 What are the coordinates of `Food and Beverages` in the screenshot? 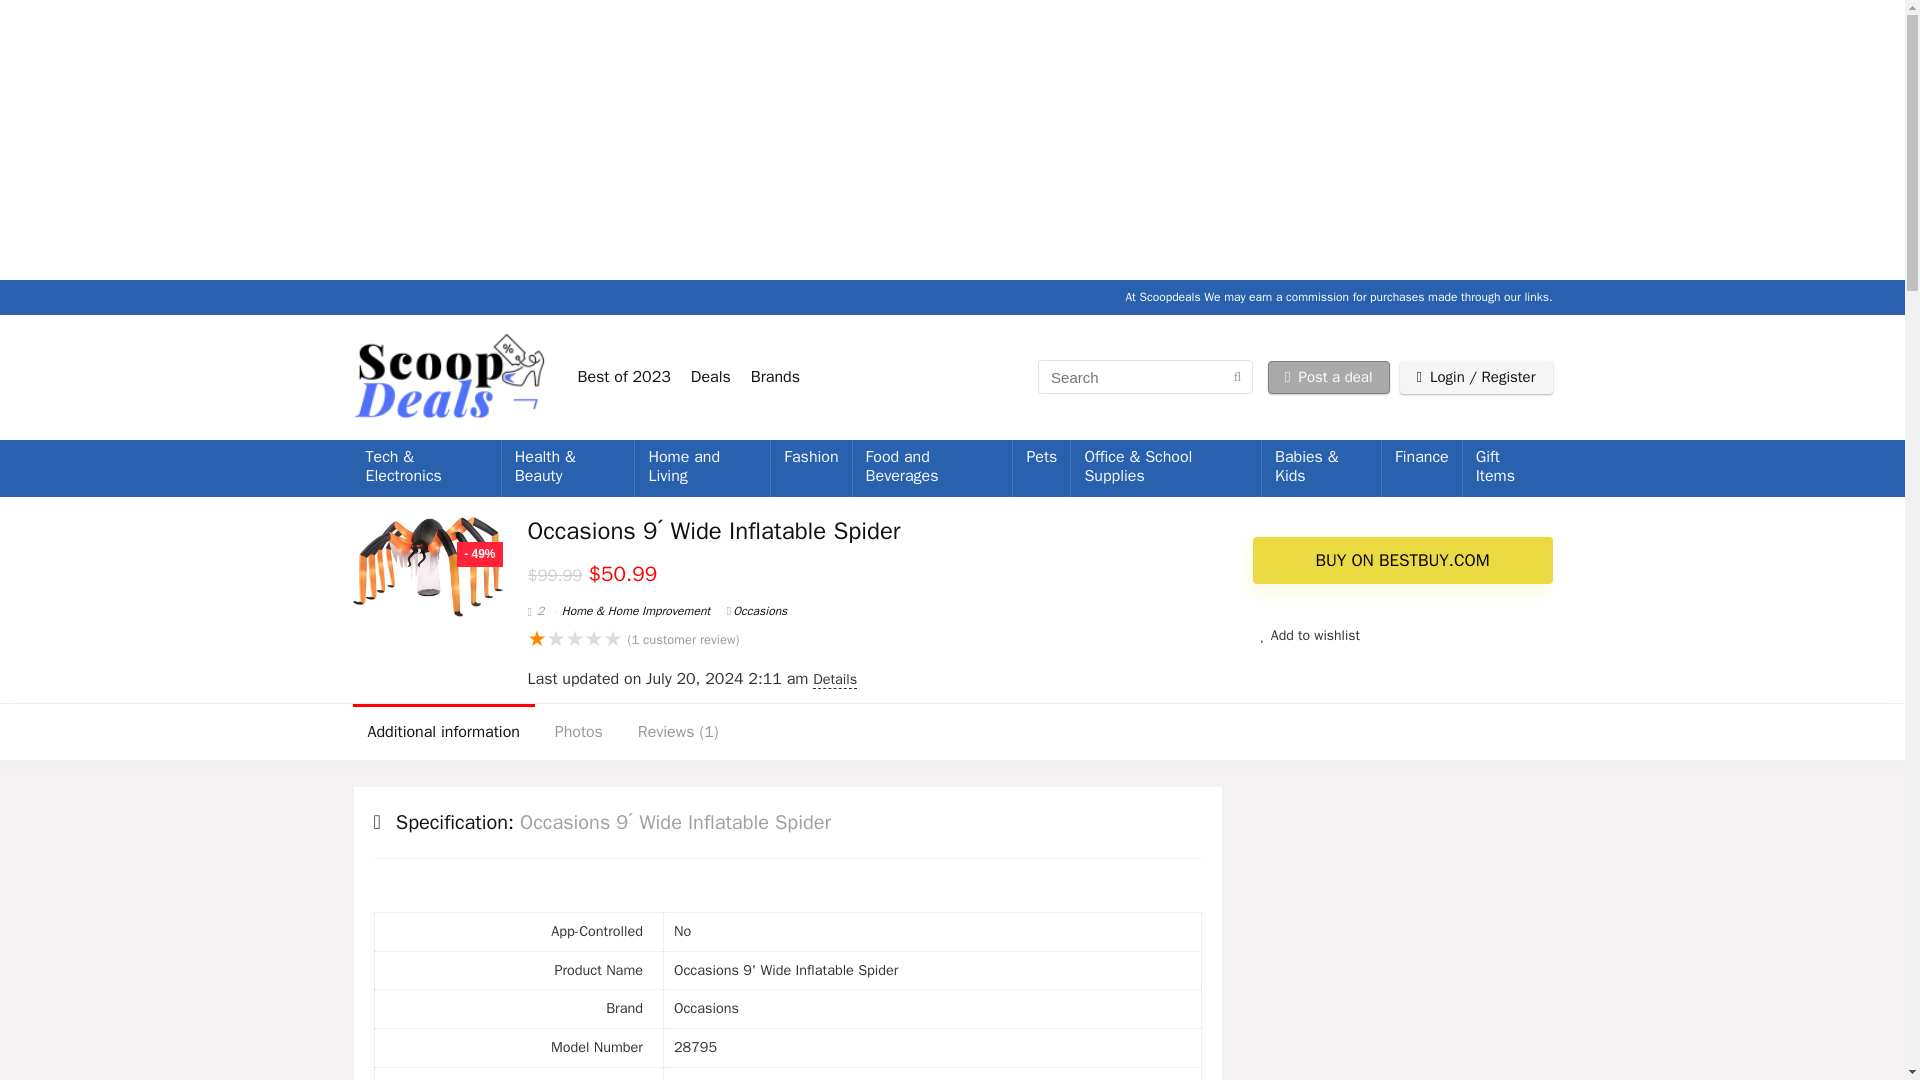 It's located at (932, 468).